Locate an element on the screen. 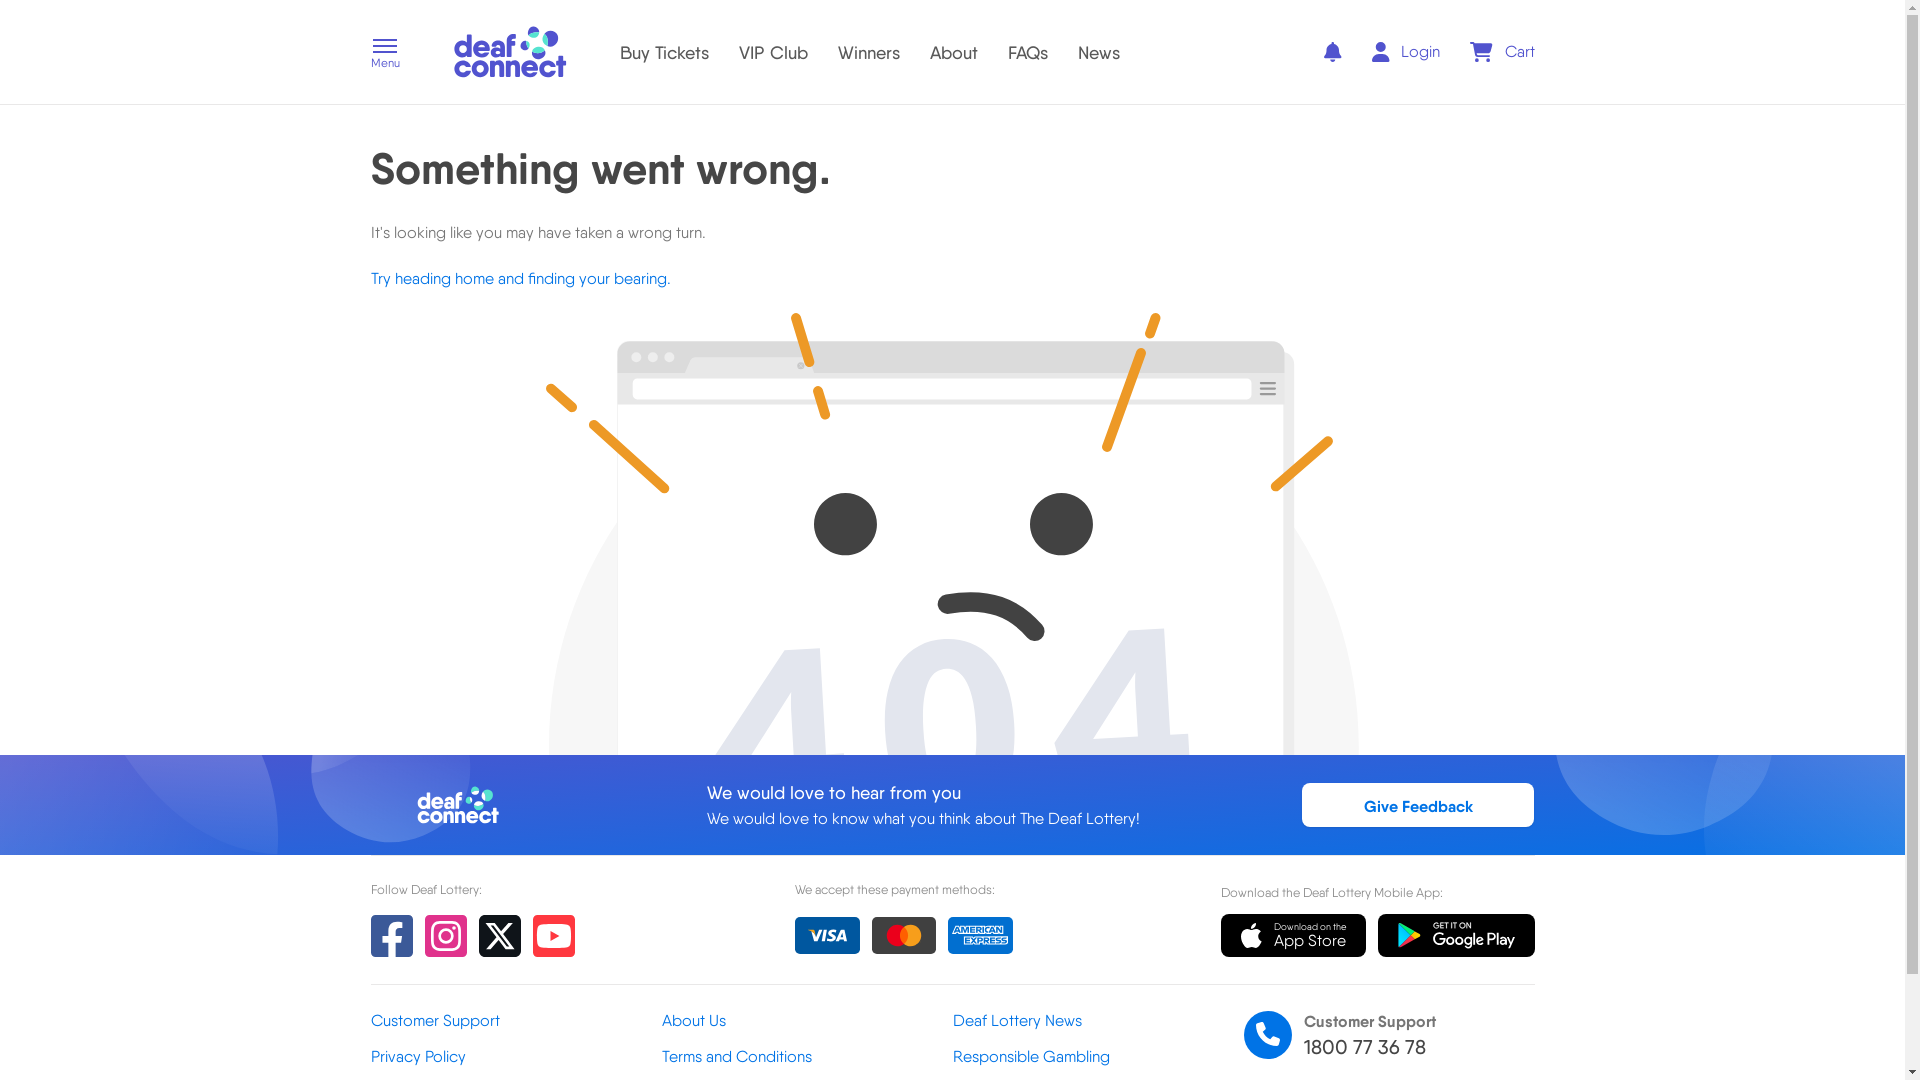 Image resolution: width=1920 pixels, height=1080 pixels. Privacy Policy is located at coordinates (516, 1057).